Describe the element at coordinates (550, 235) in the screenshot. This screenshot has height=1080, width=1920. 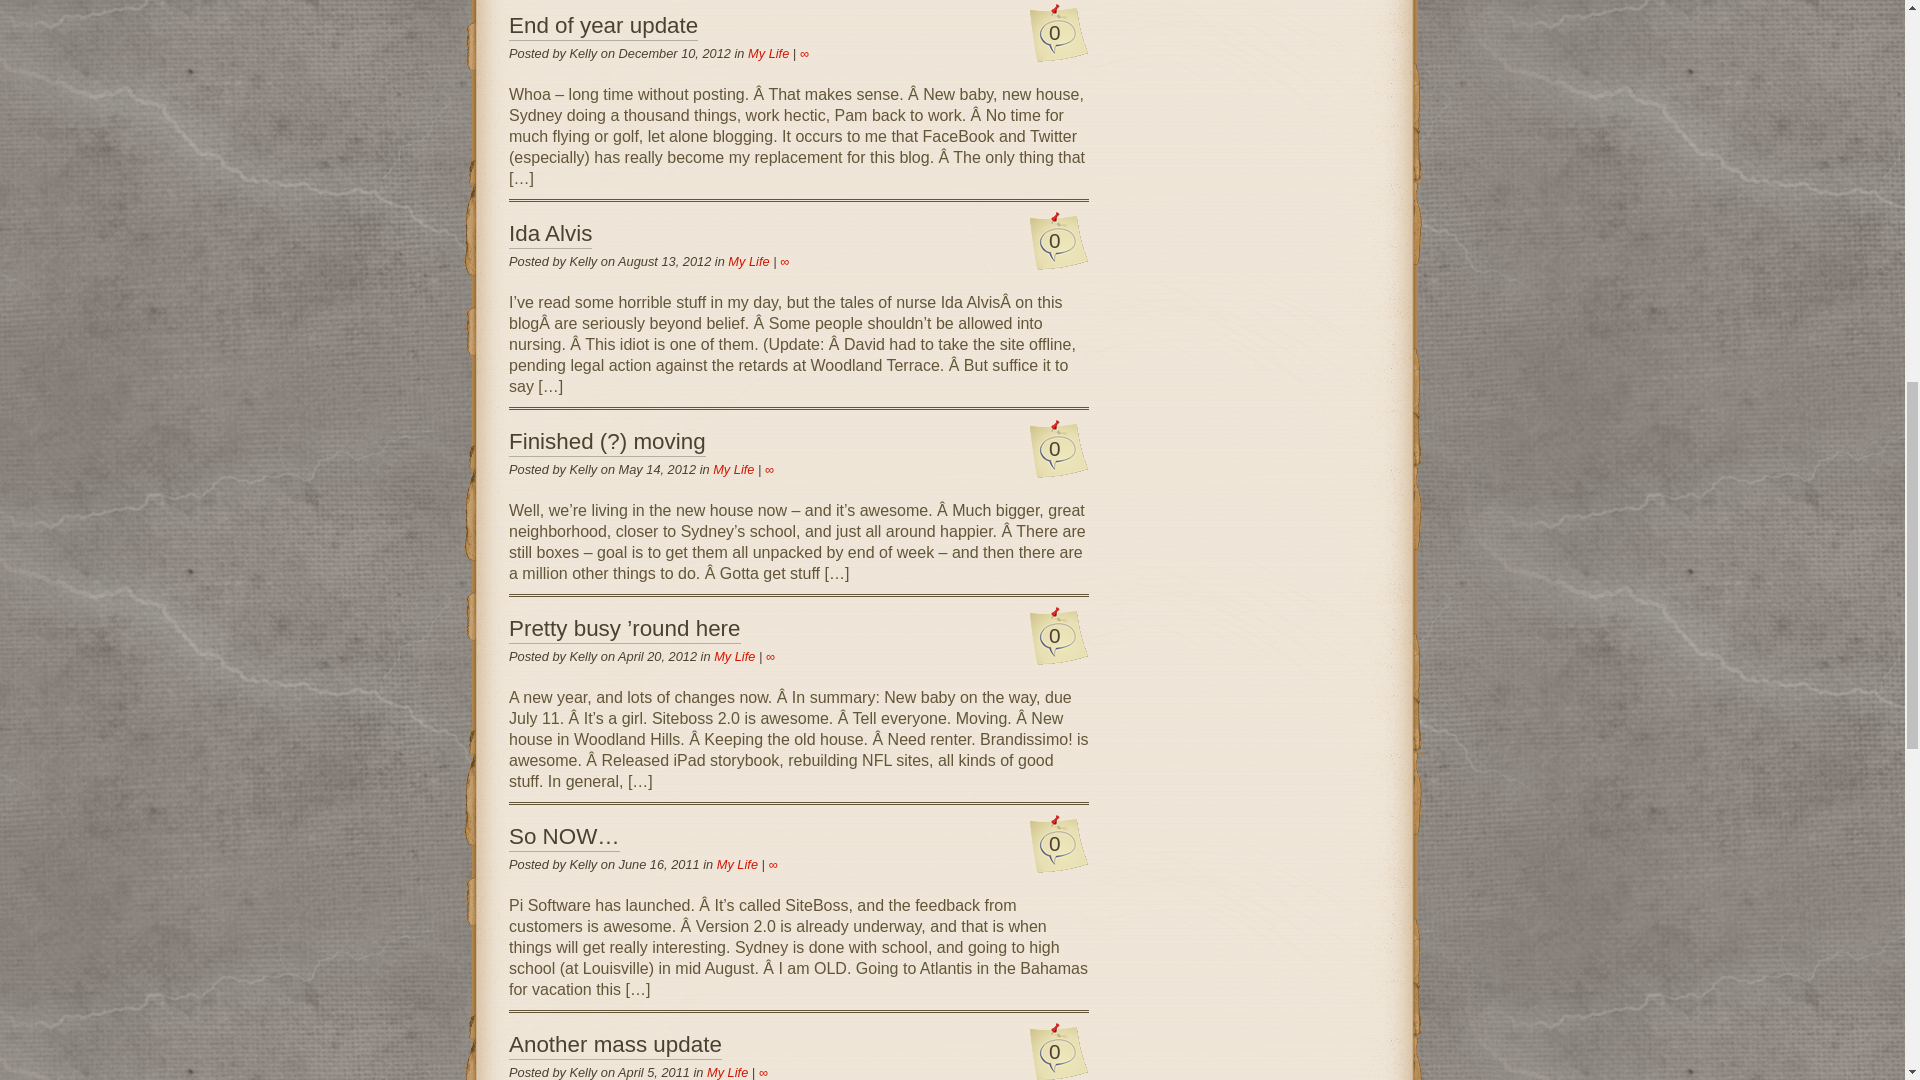
I see `Permanent Link to Ida Alvis` at that location.